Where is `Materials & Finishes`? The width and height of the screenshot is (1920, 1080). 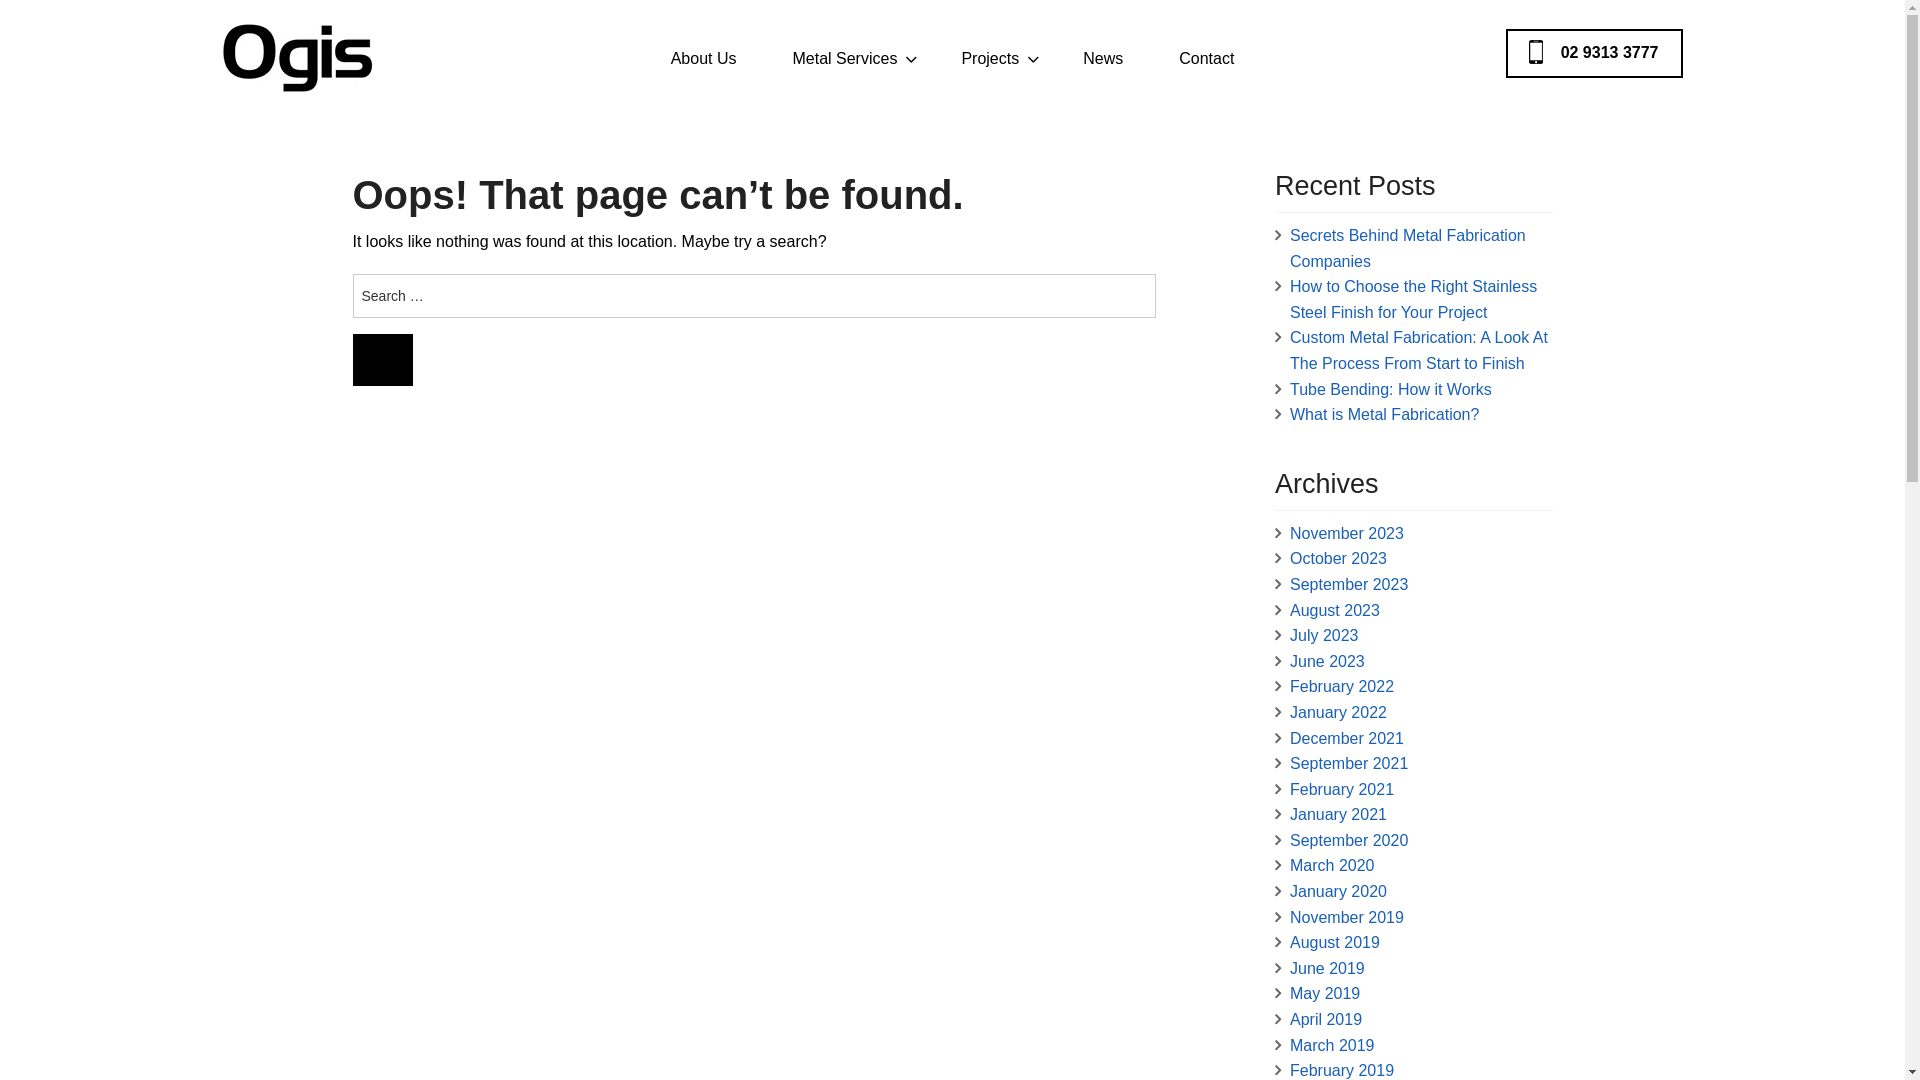
Materials & Finishes is located at coordinates (844, 258).